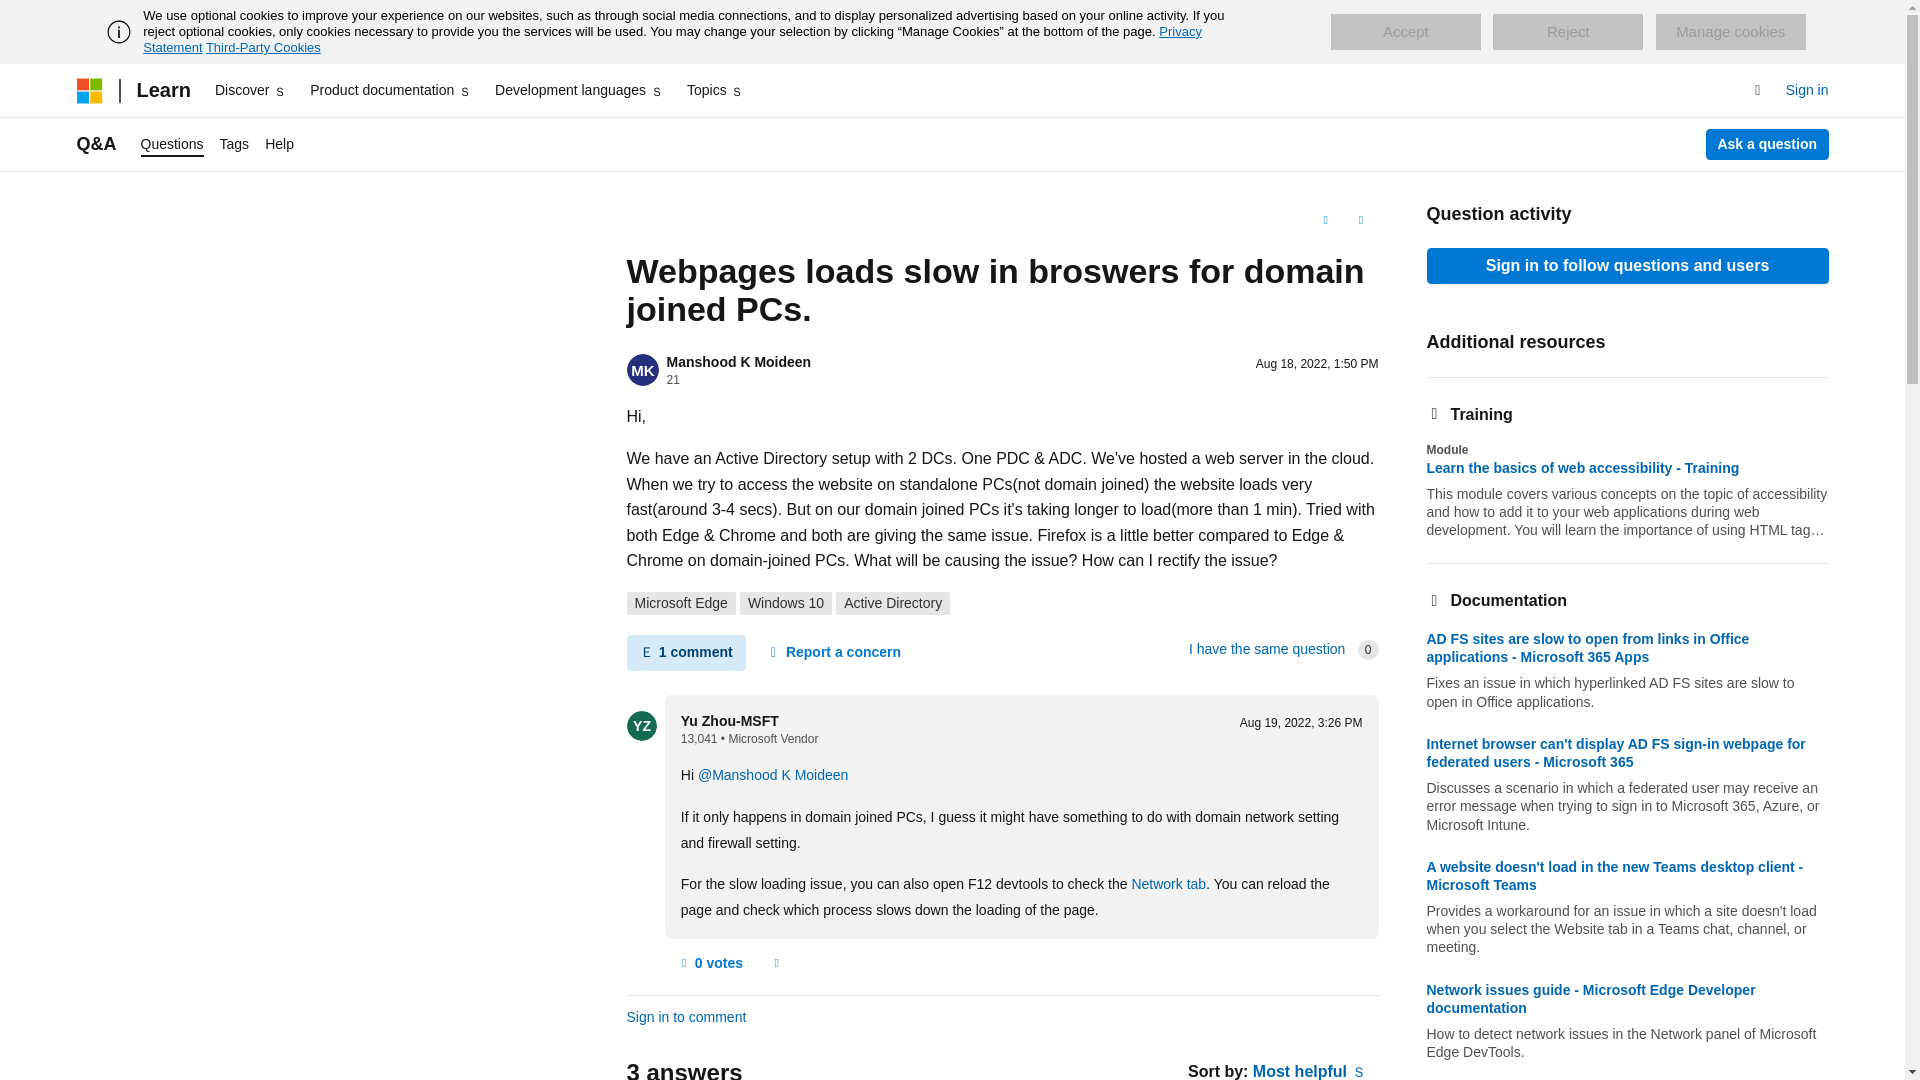 The width and height of the screenshot is (1920, 1080). What do you see at coordinates (162, 90) in the screenshot?
I see `Learn` at bounding box center [162, 90].